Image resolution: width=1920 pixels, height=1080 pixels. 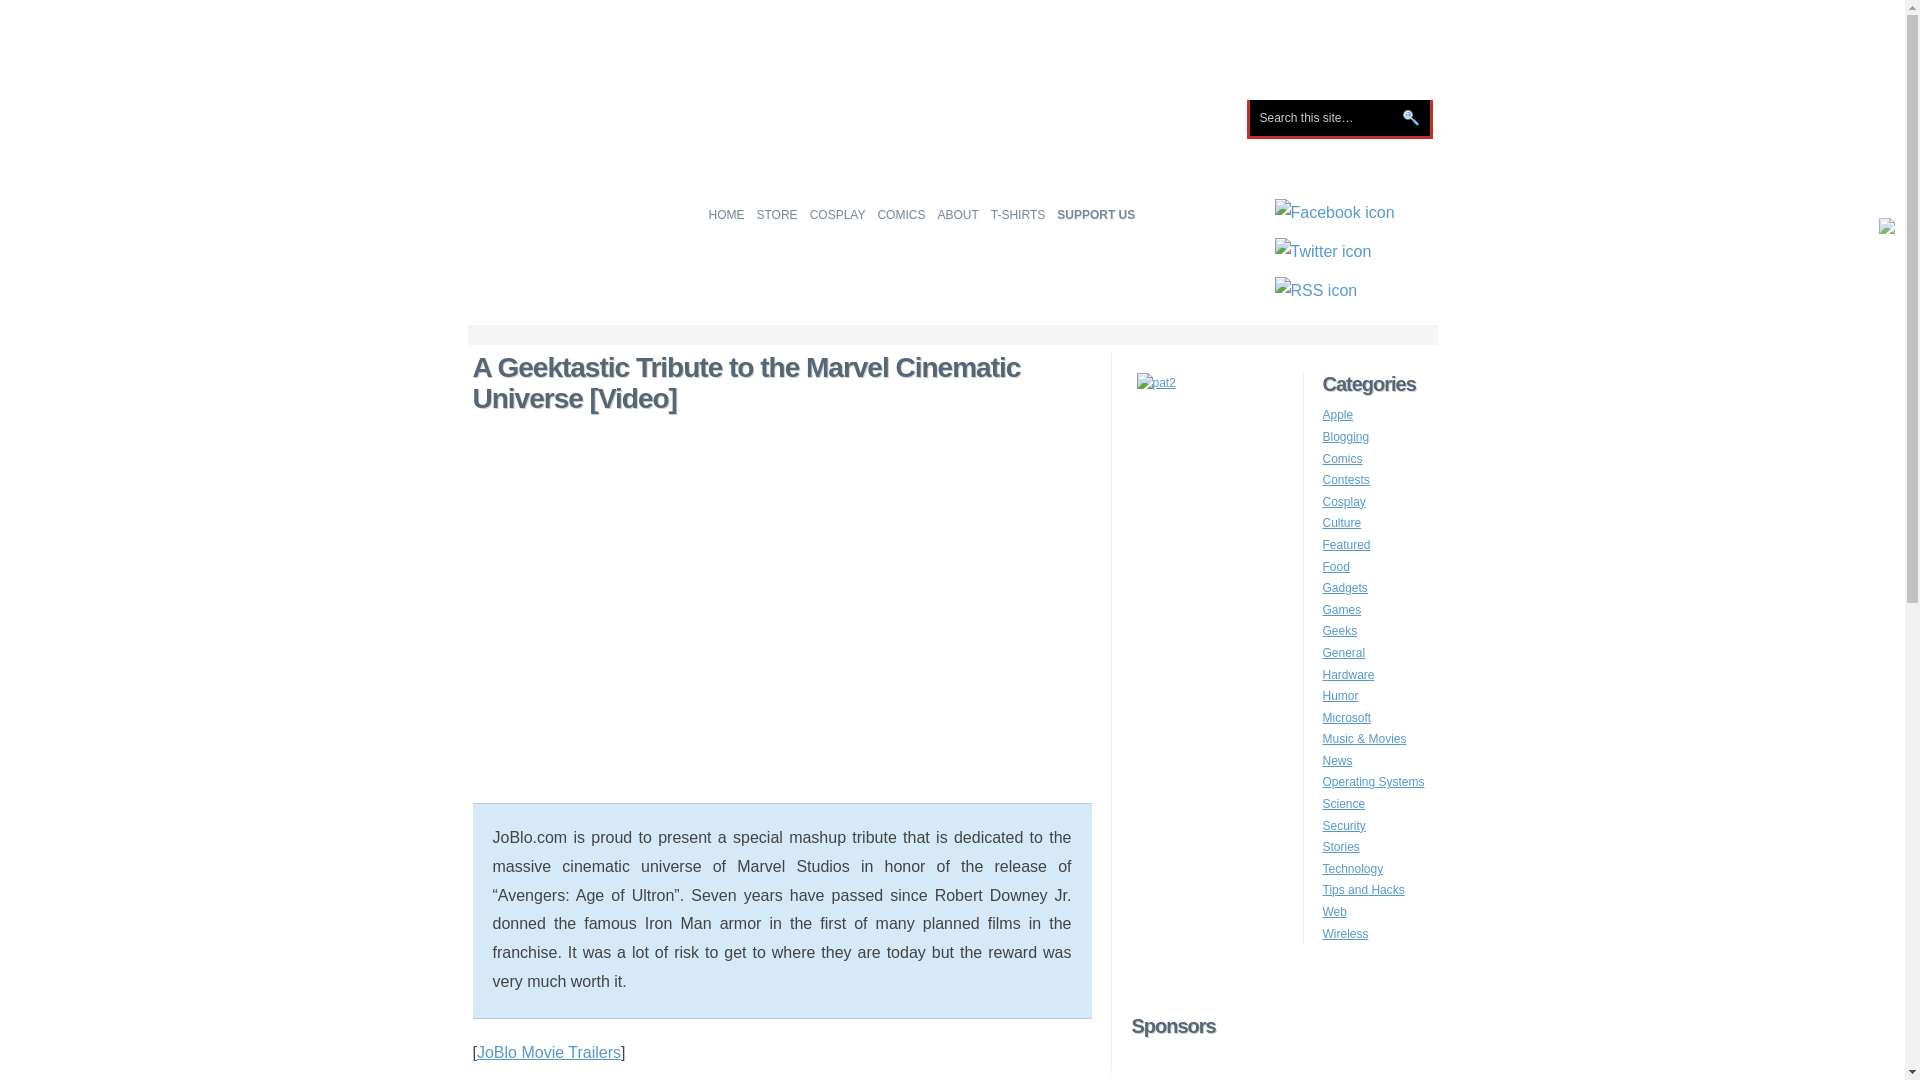 What do you see at coordinates (1336, 566) in the screenshot?
I see `Food` at bounding box center [1336, 566].